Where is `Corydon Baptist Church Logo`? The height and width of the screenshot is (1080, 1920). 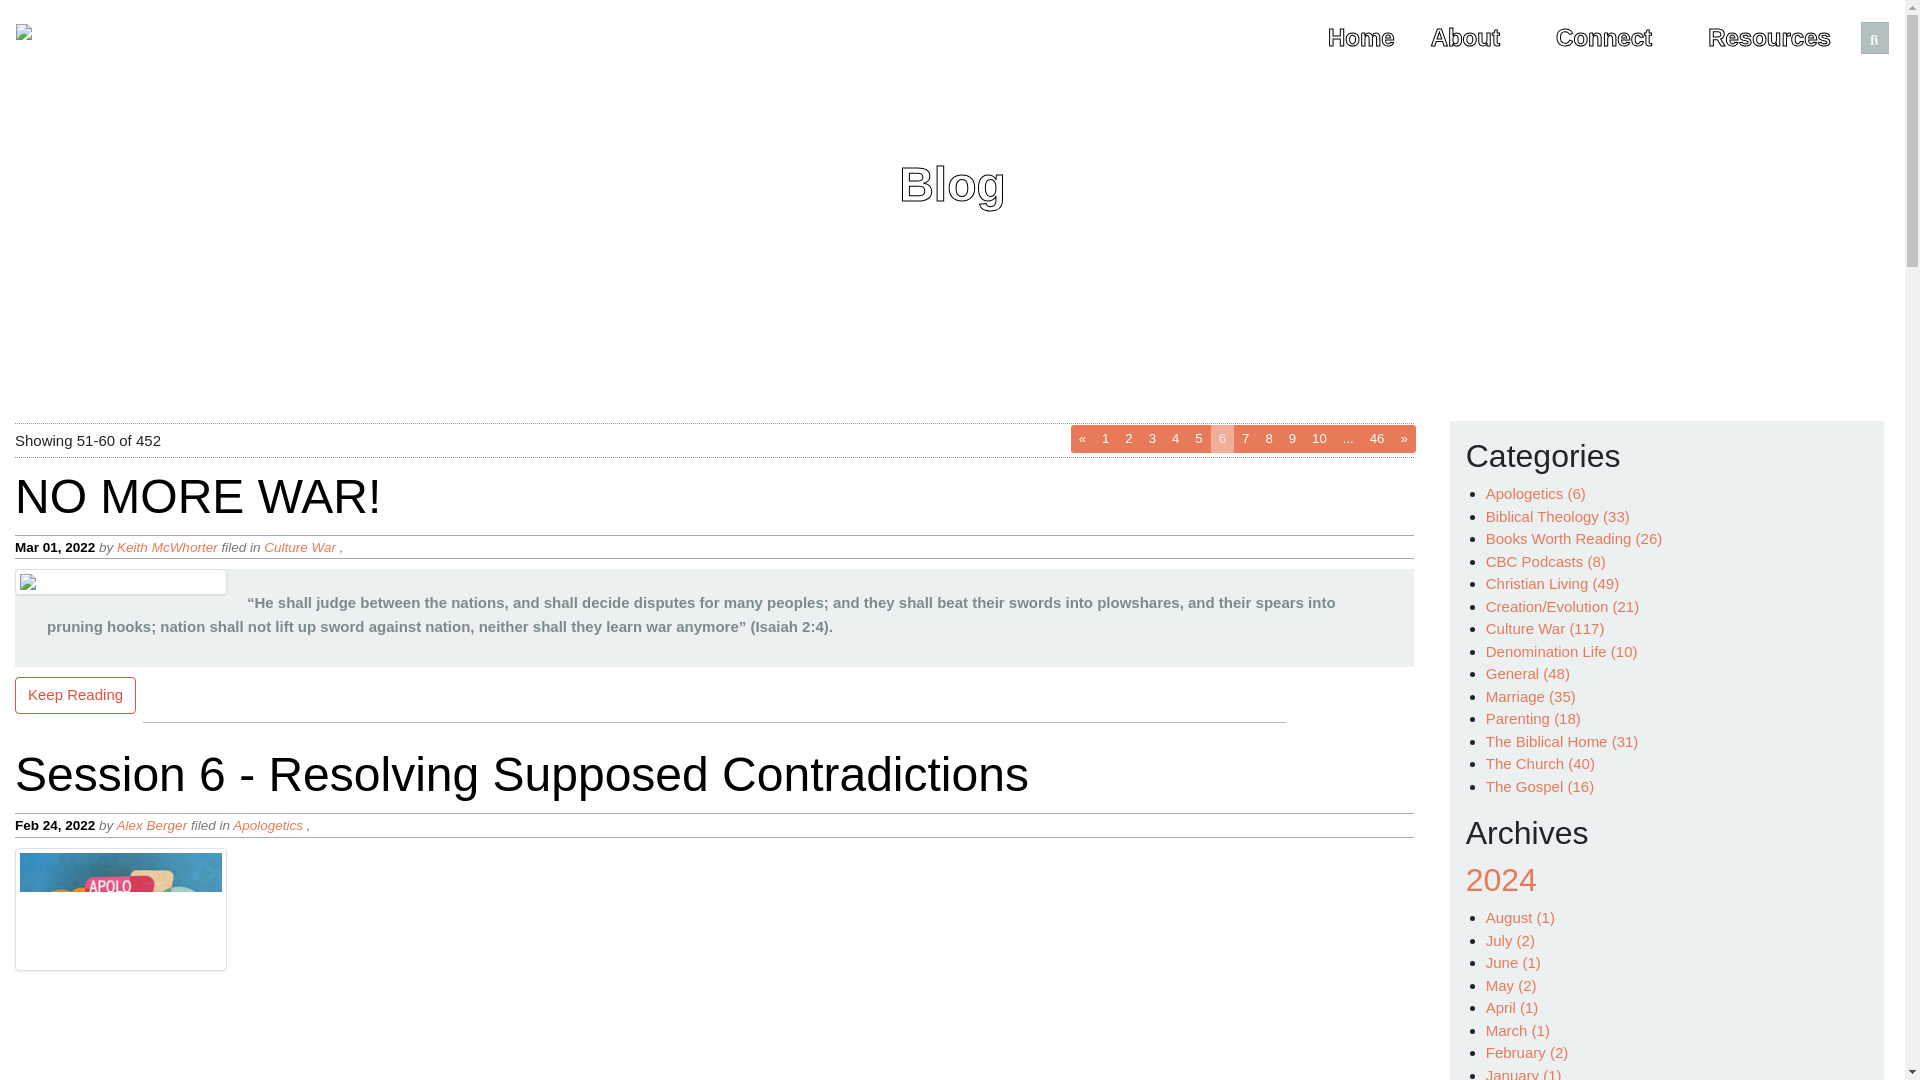
Corydon Baptist Church Logo is located at coordinates (1377, 438).